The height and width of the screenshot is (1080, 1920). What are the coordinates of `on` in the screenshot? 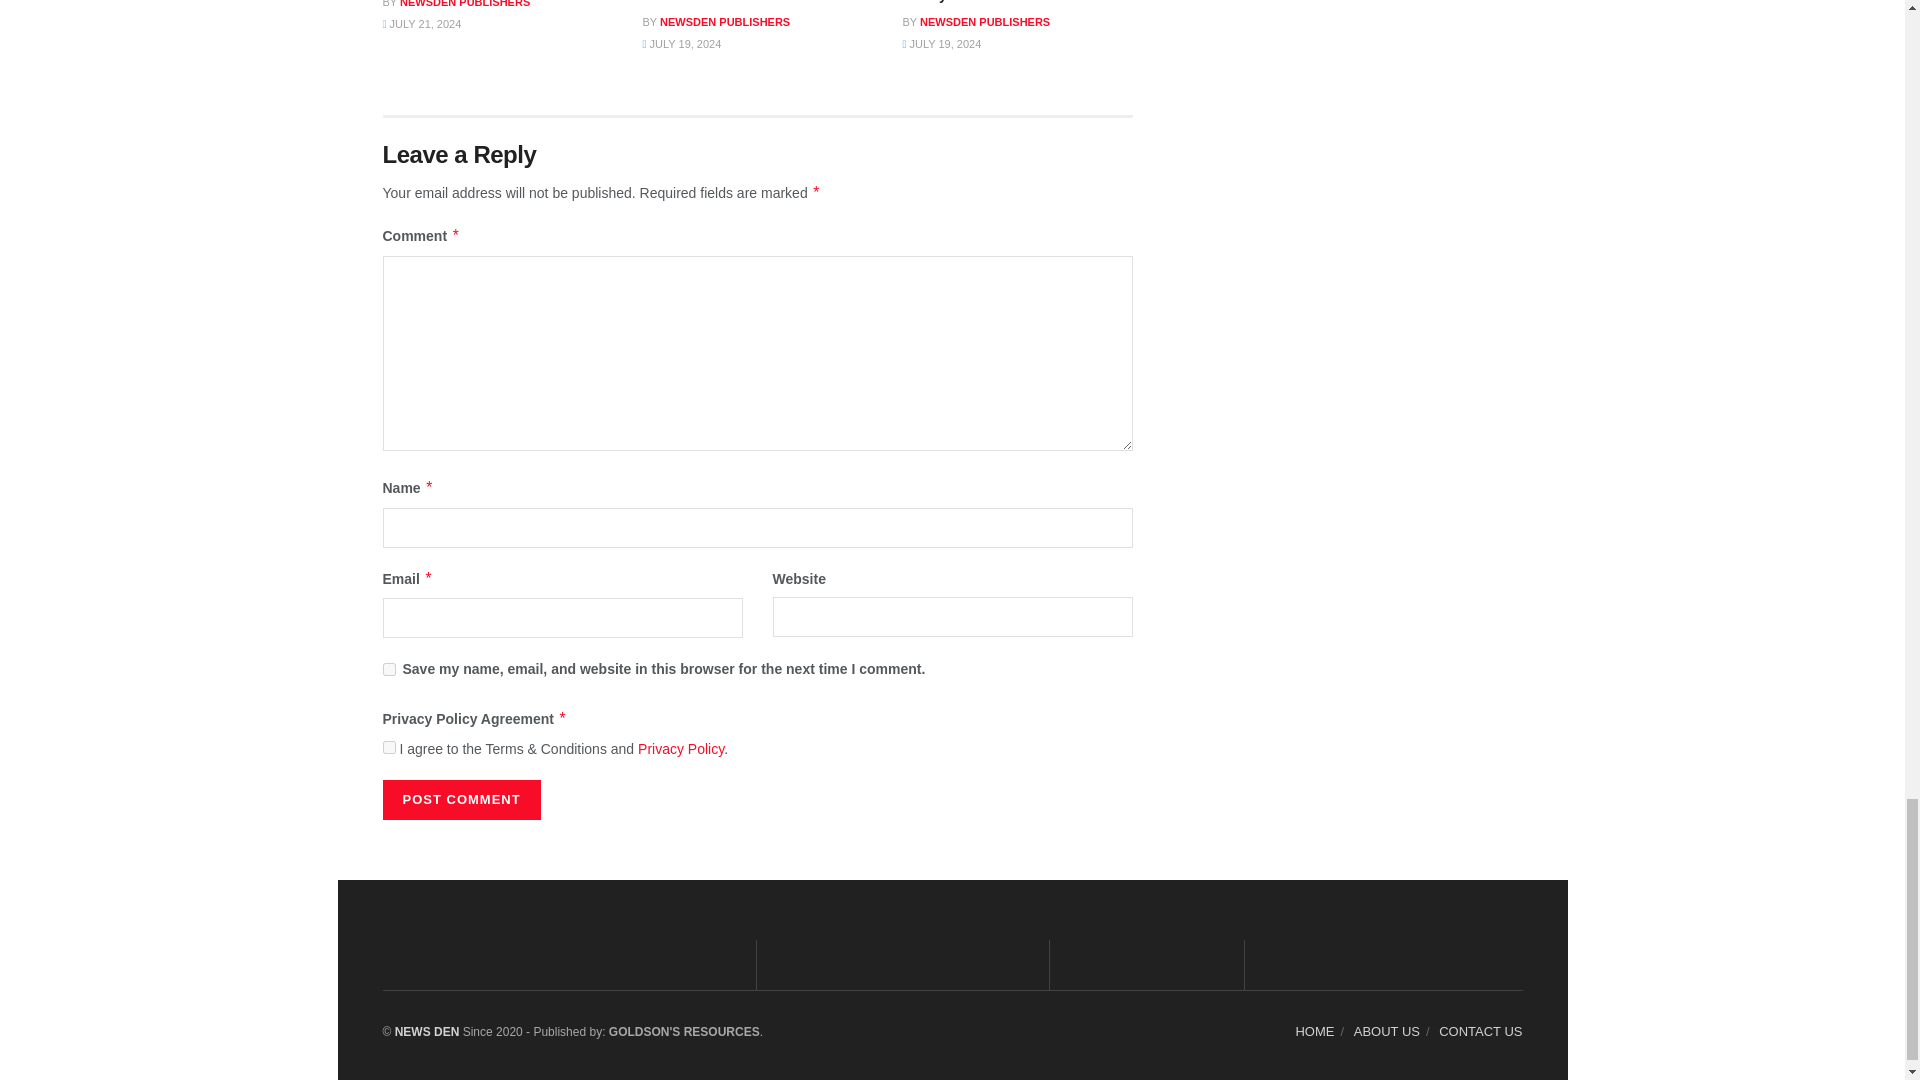 It's located at (388, 746).